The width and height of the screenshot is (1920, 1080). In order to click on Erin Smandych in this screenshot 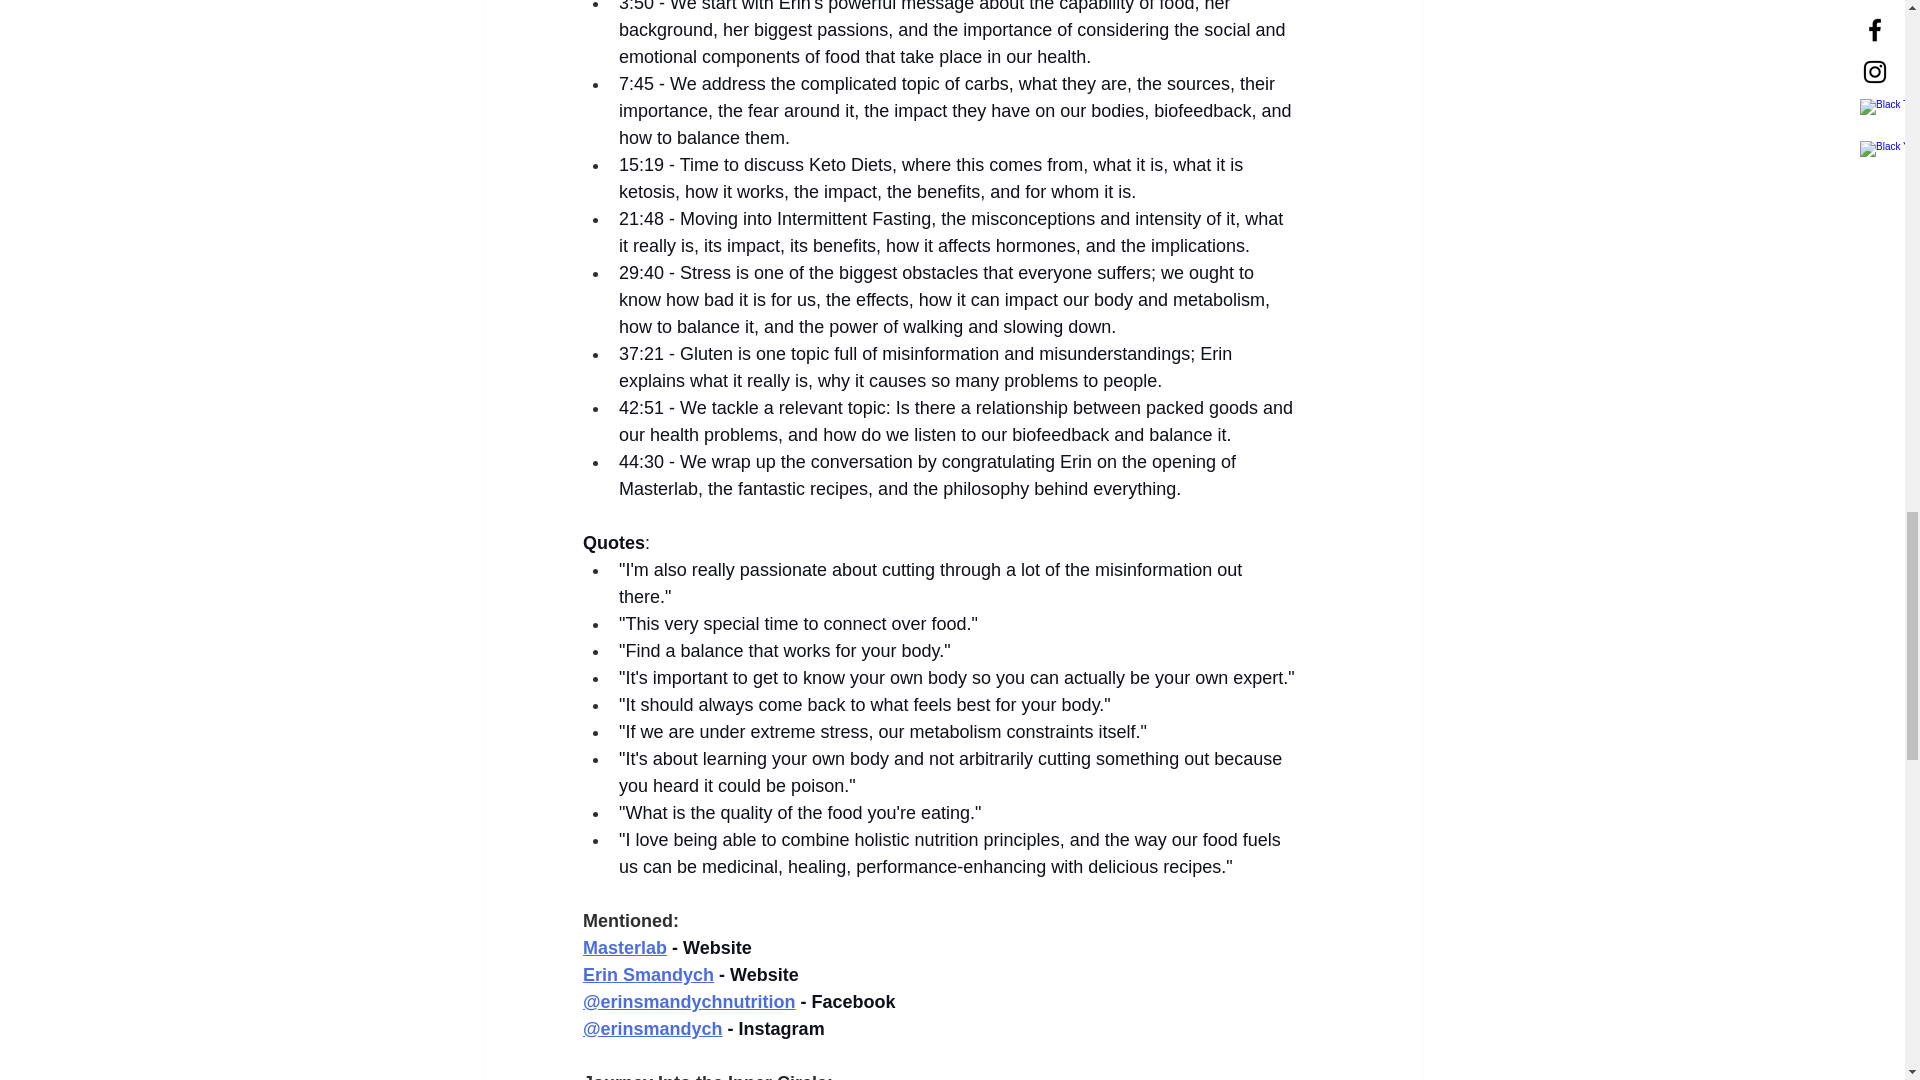, I will do `click(646, 974)`.